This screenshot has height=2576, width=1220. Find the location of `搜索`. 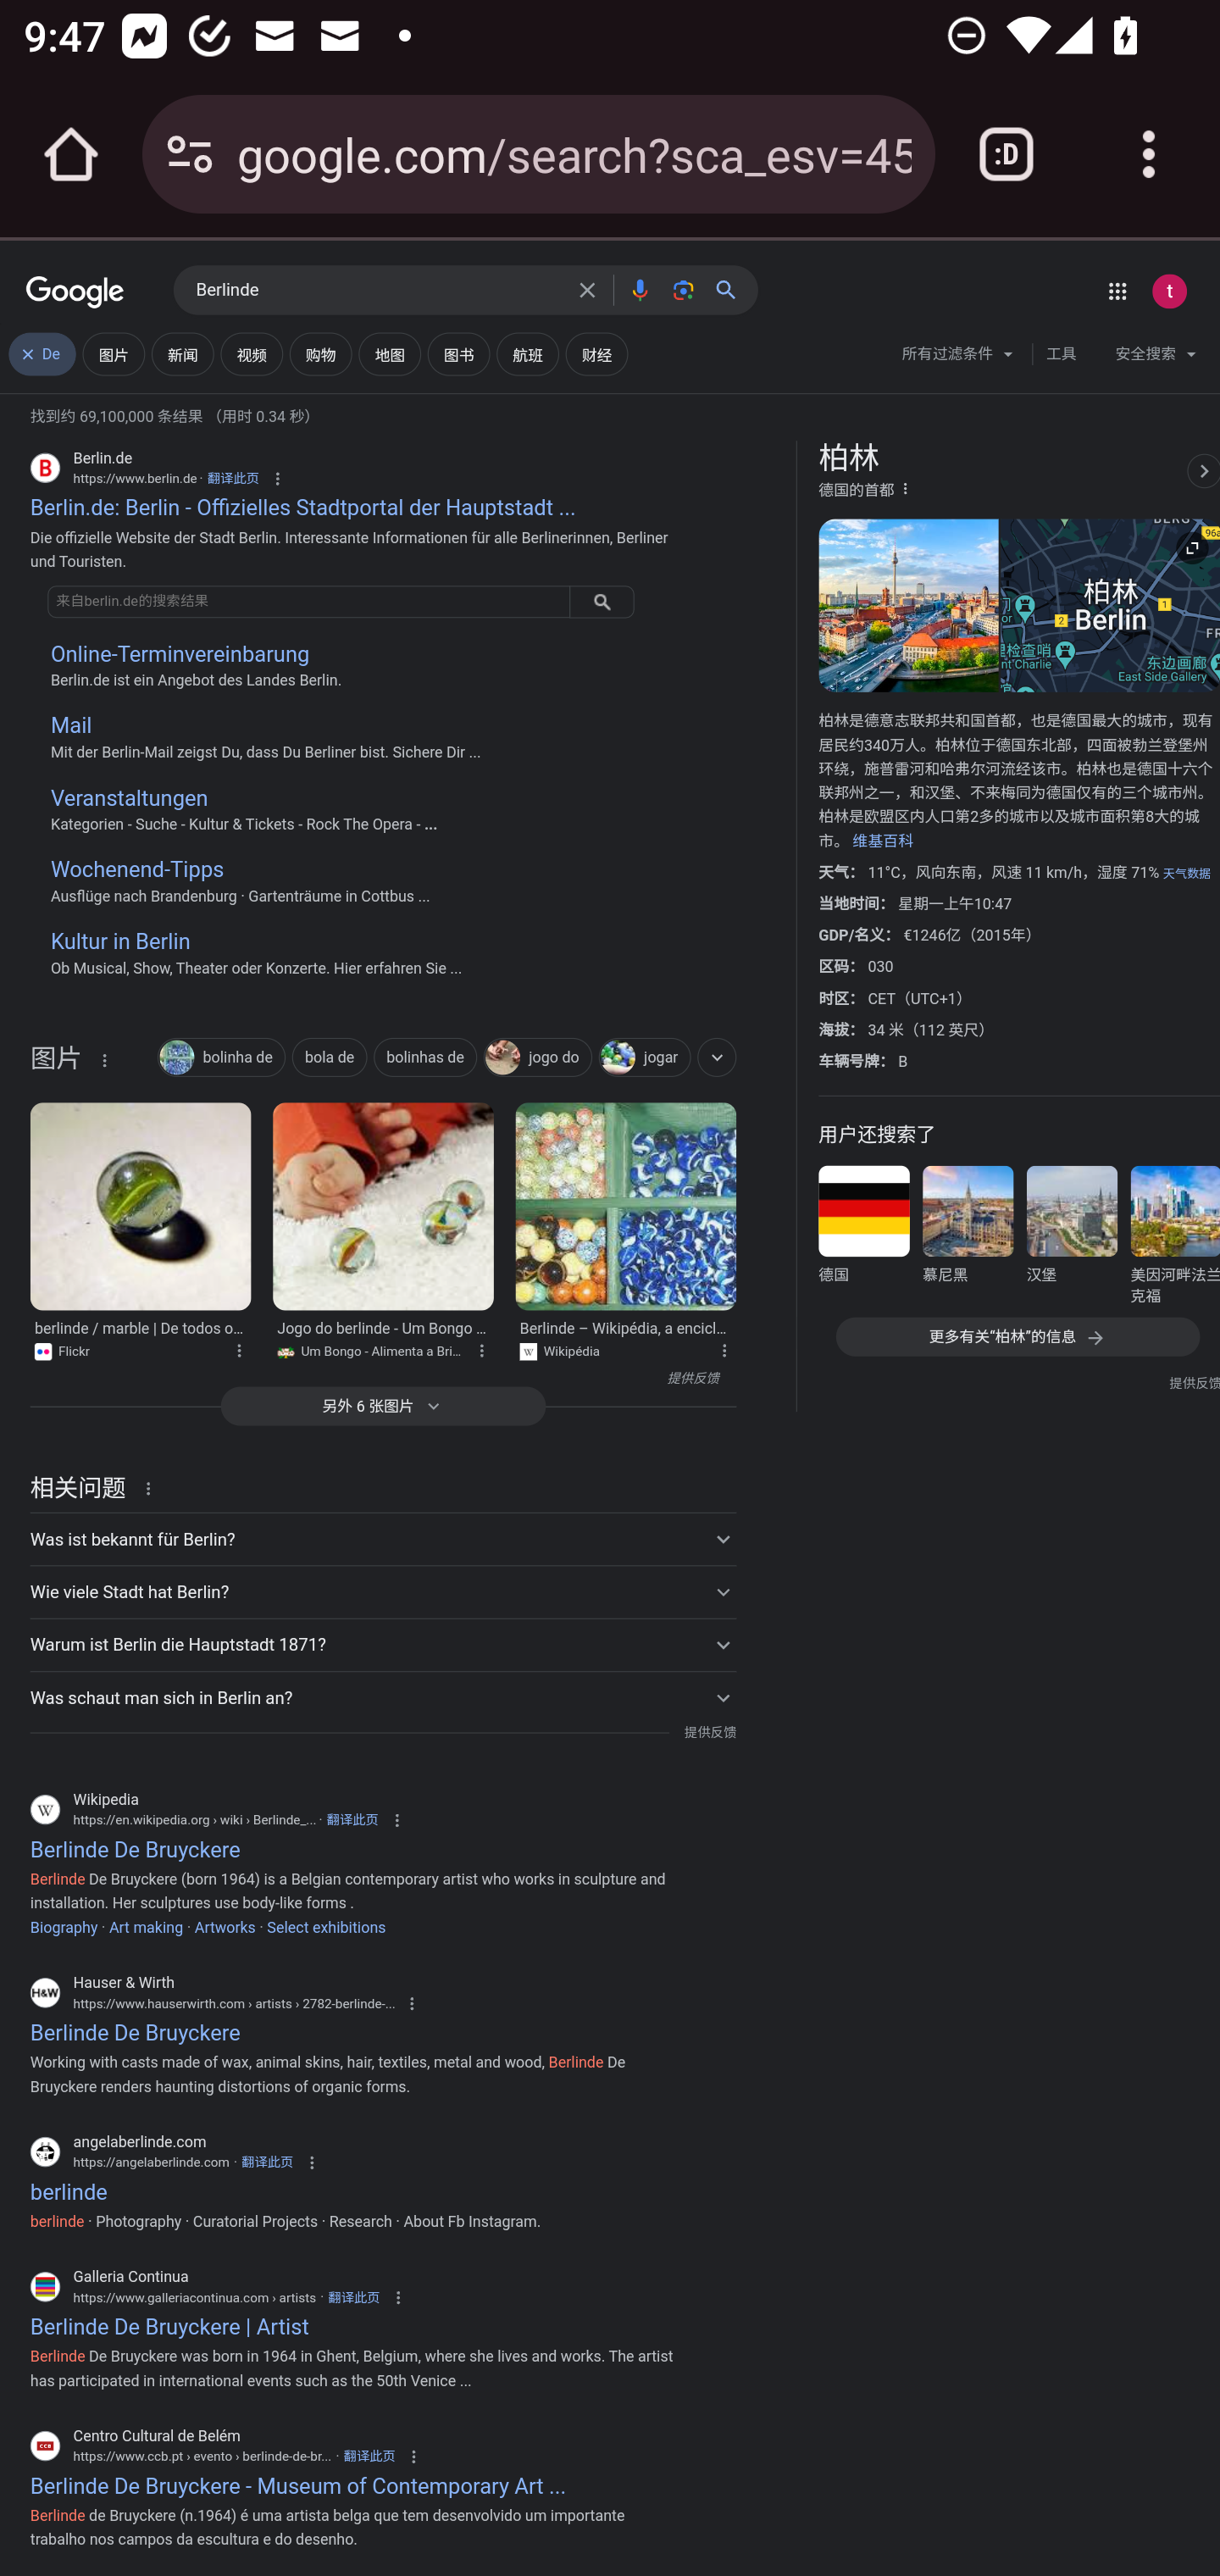

搜索 is located at coordinates (733, 290).